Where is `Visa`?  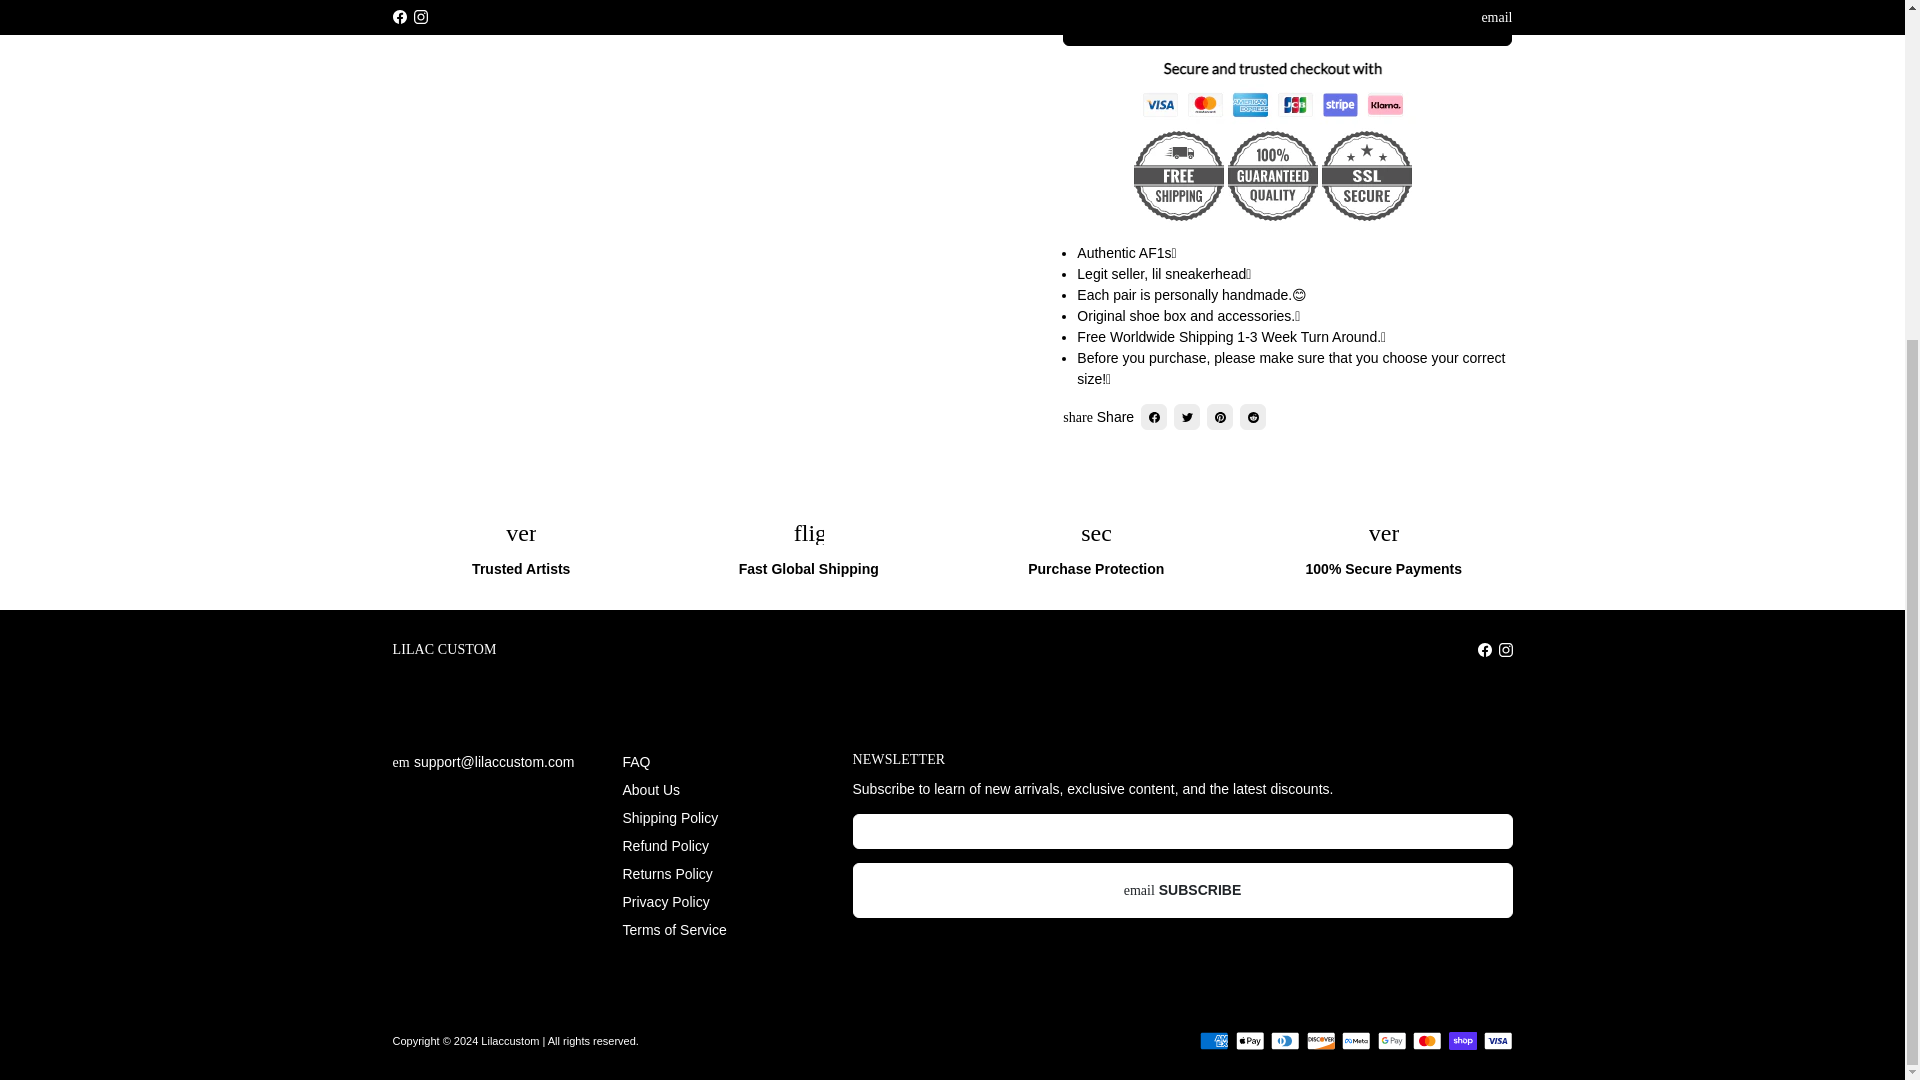
Visa is located at coordinates (1498, 1040).